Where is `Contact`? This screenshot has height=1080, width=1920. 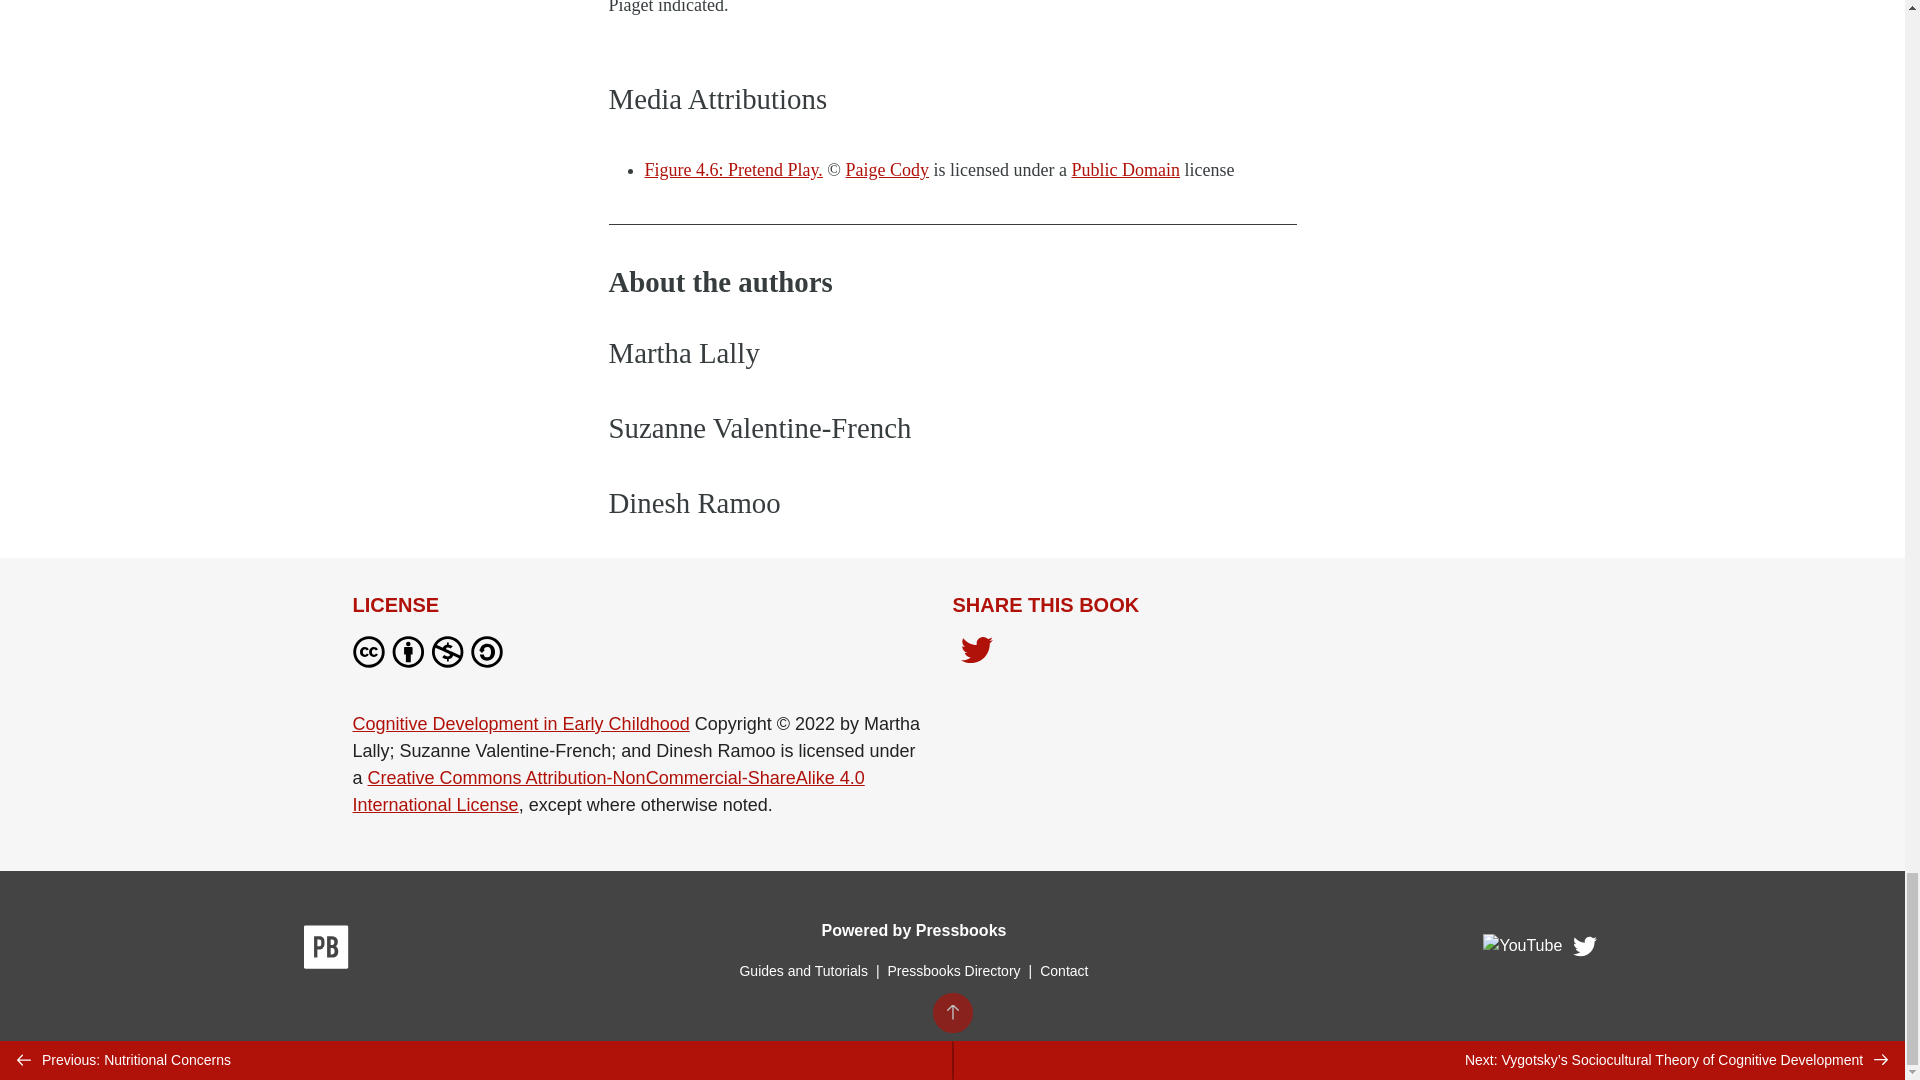 Contact is located at coordinates (1064, 970).